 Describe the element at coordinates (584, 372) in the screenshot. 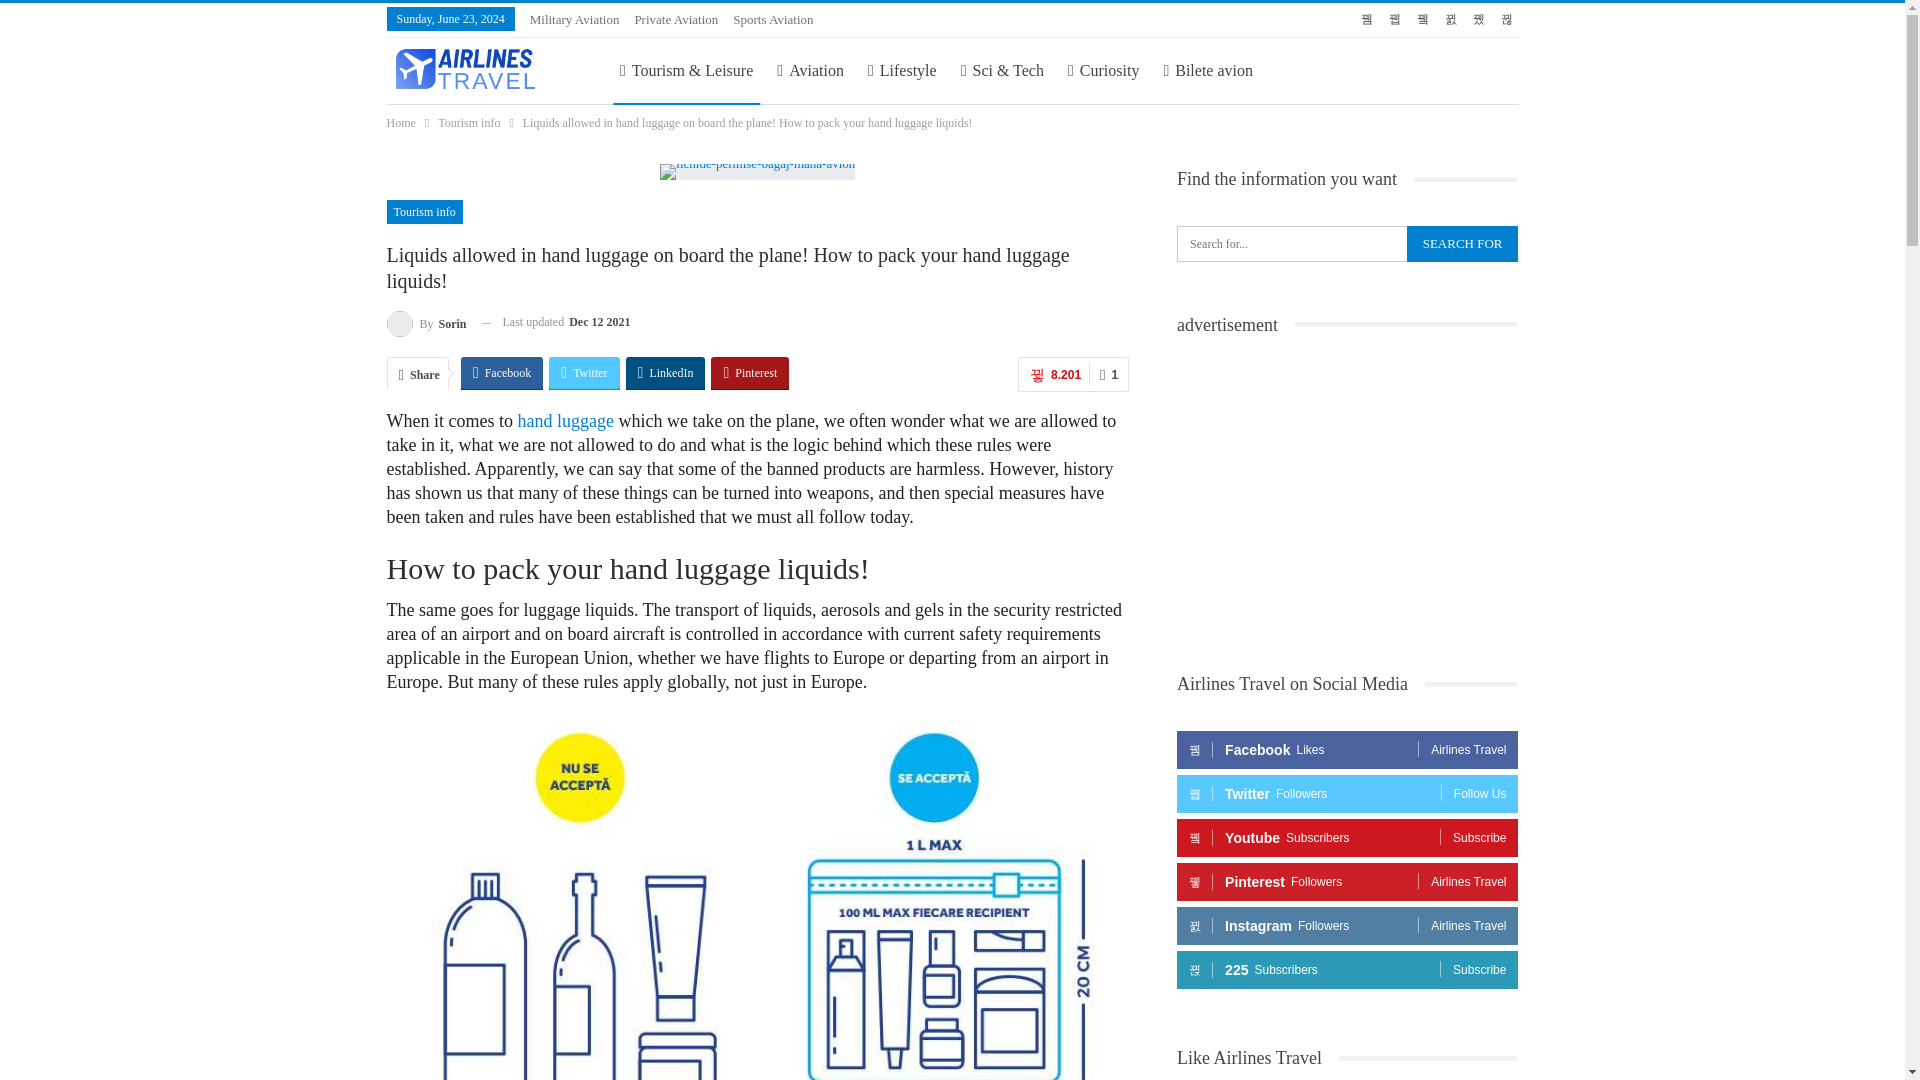

I see `Twitter` at that location.